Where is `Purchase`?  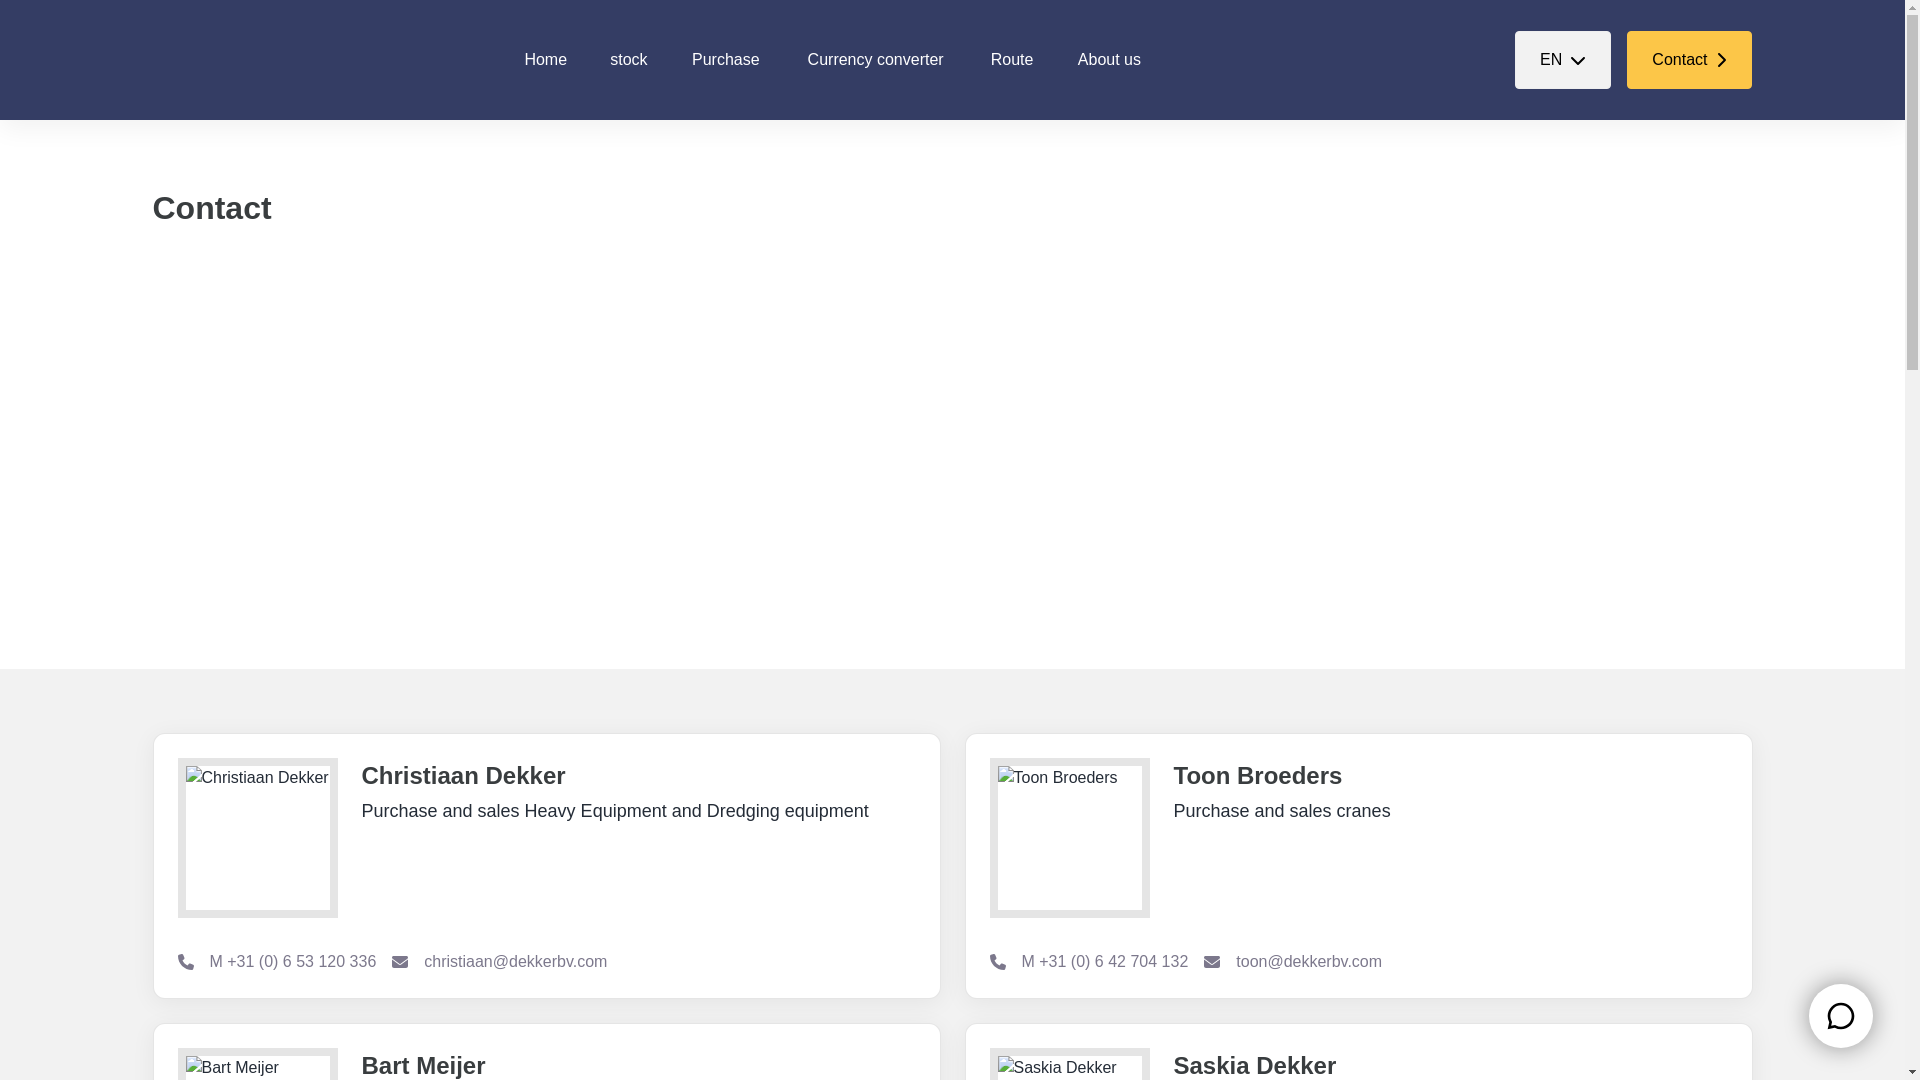 Purchase is located at coordinates (1688, 60).